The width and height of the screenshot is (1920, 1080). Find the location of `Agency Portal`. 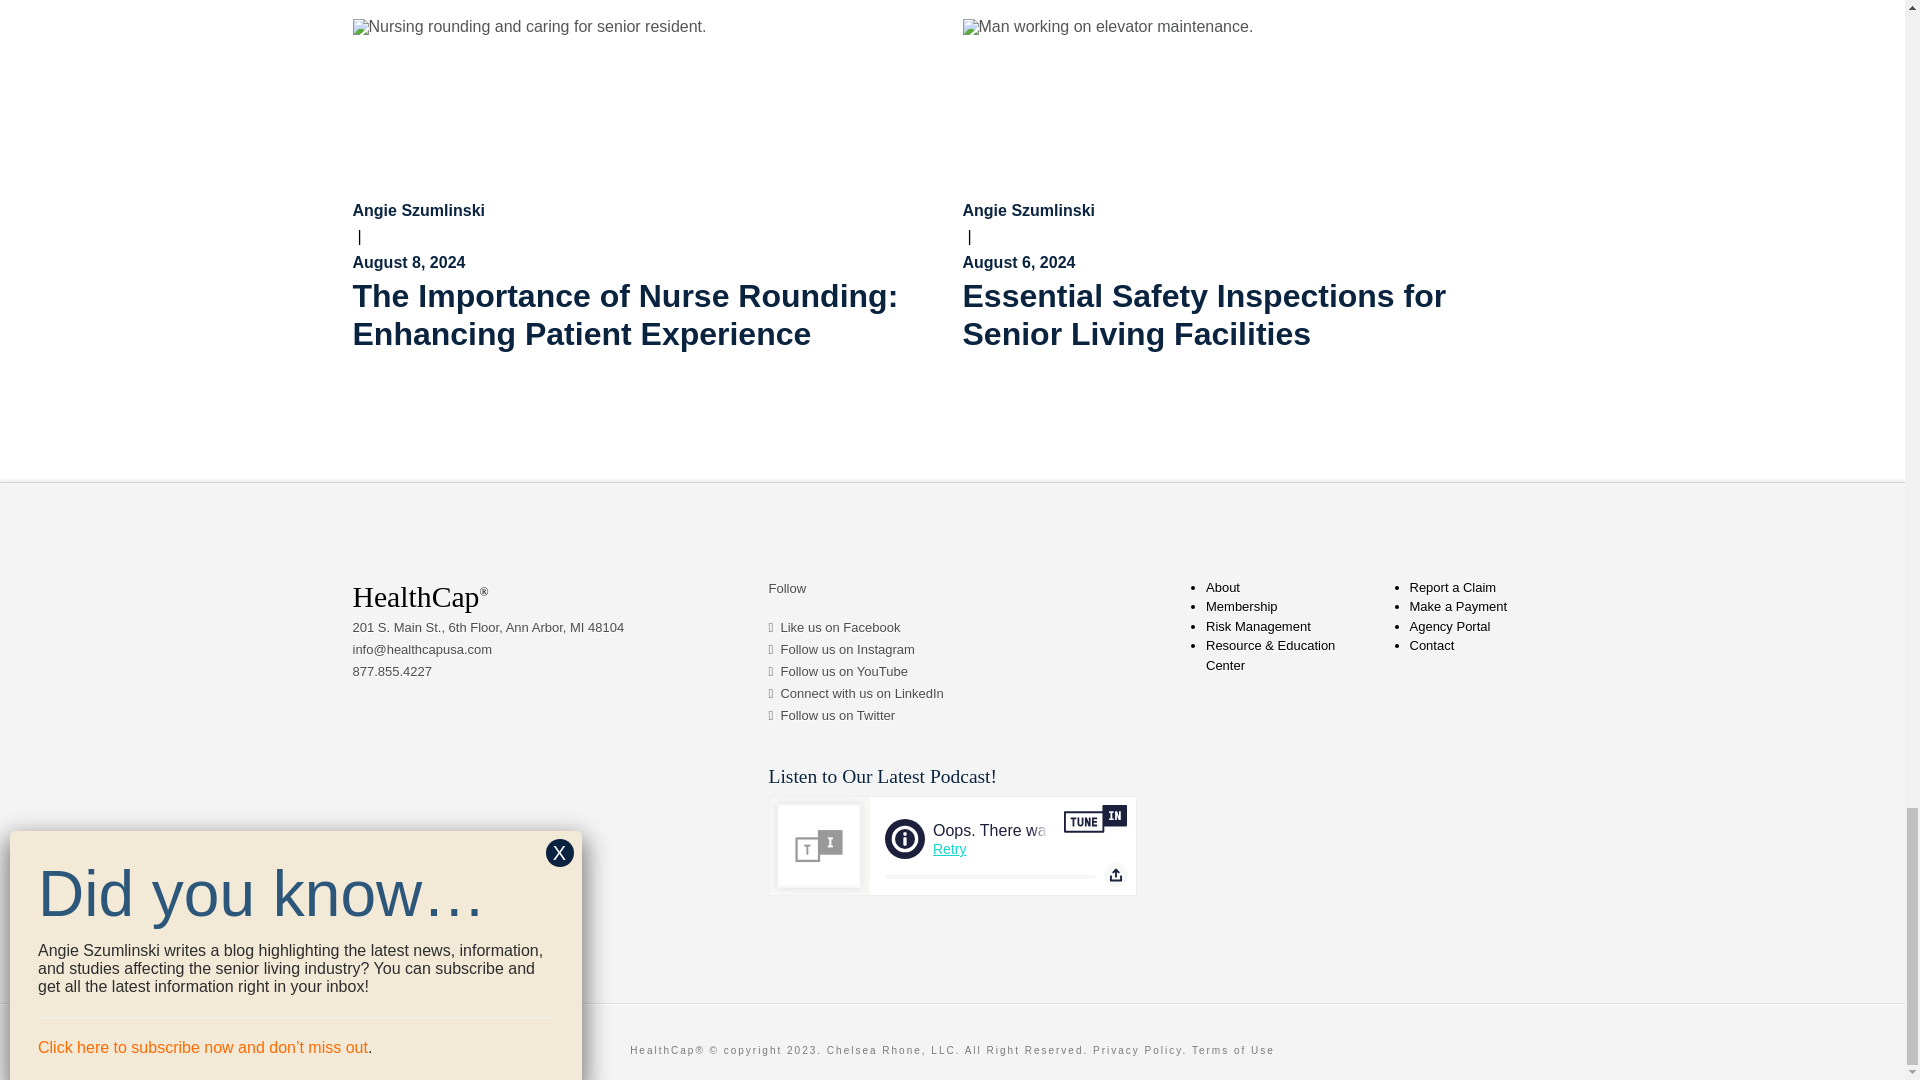

Agency Portal is located at coordinates (1450, 626).